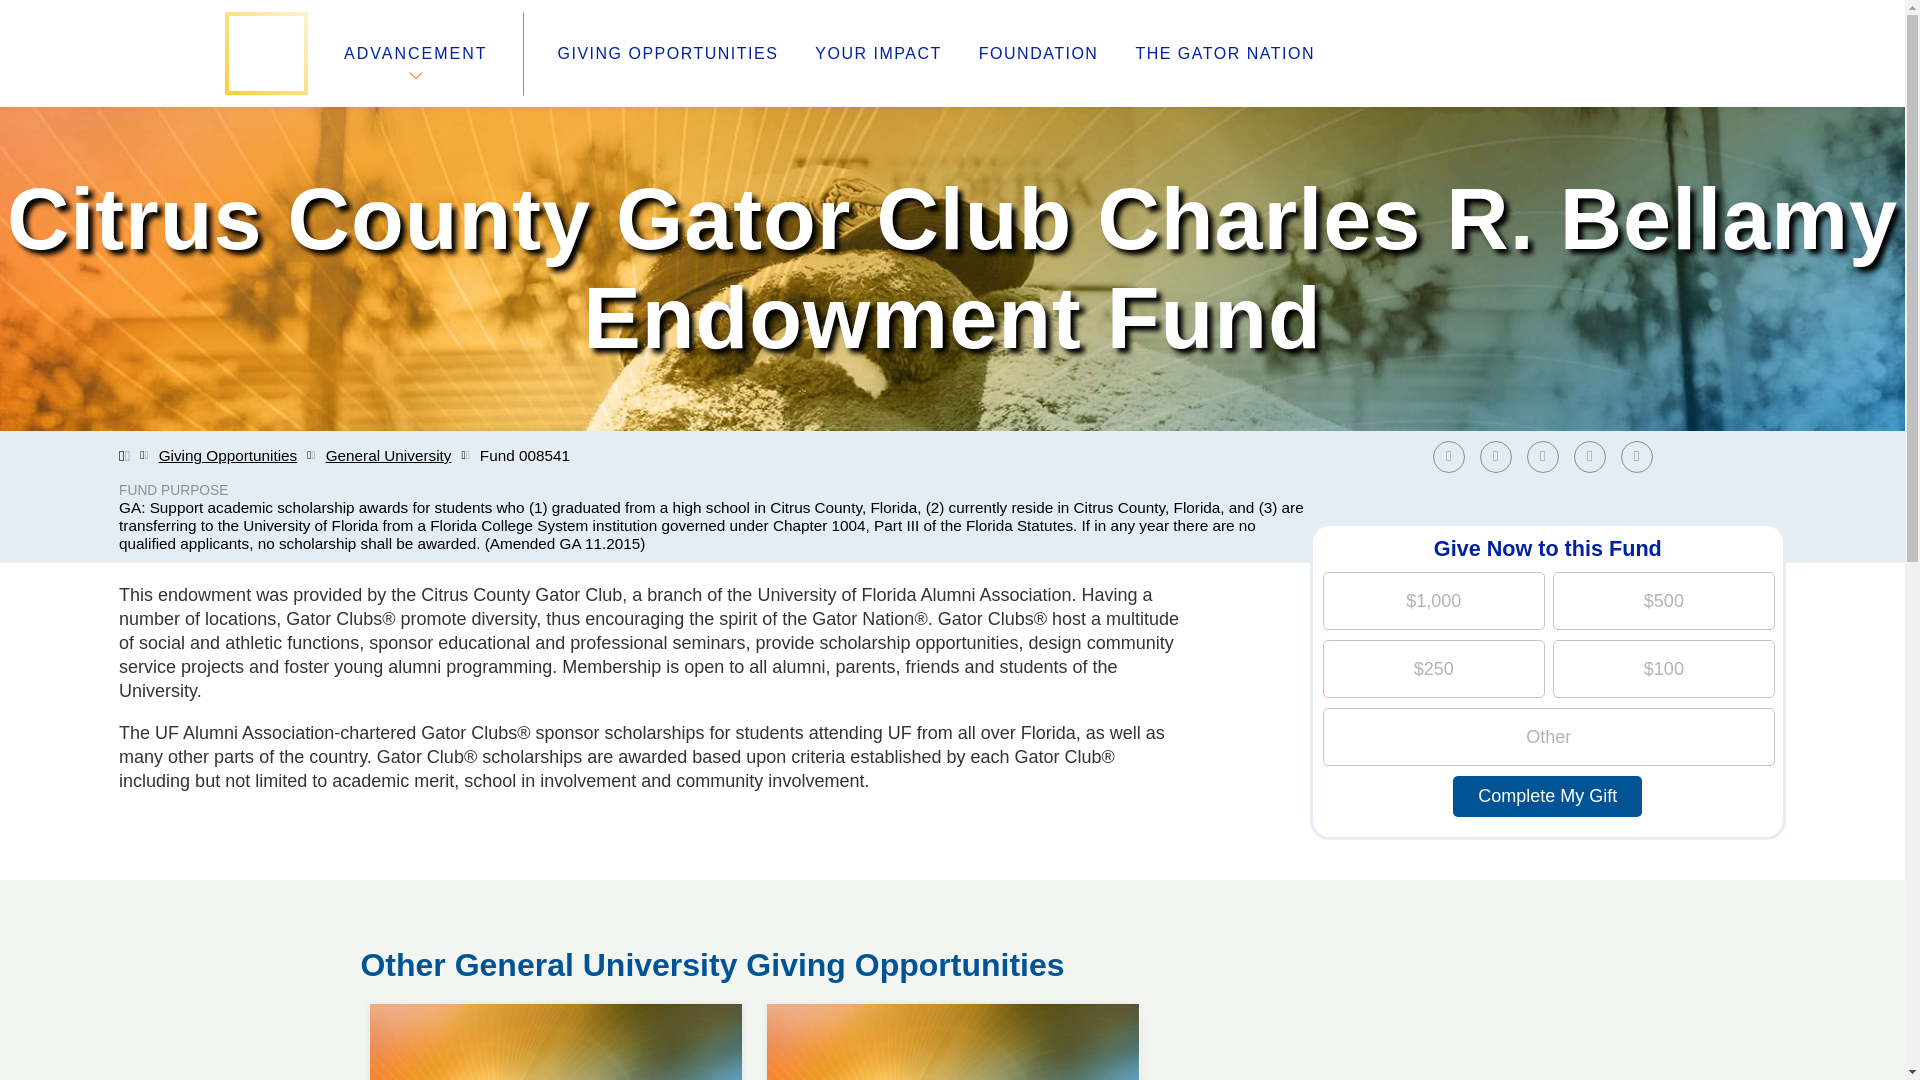 This screenshot has width=1920, height=1080. Describe the element at coordinates (1108, 882) in the screenshot. I see `University of Florida` at that location.